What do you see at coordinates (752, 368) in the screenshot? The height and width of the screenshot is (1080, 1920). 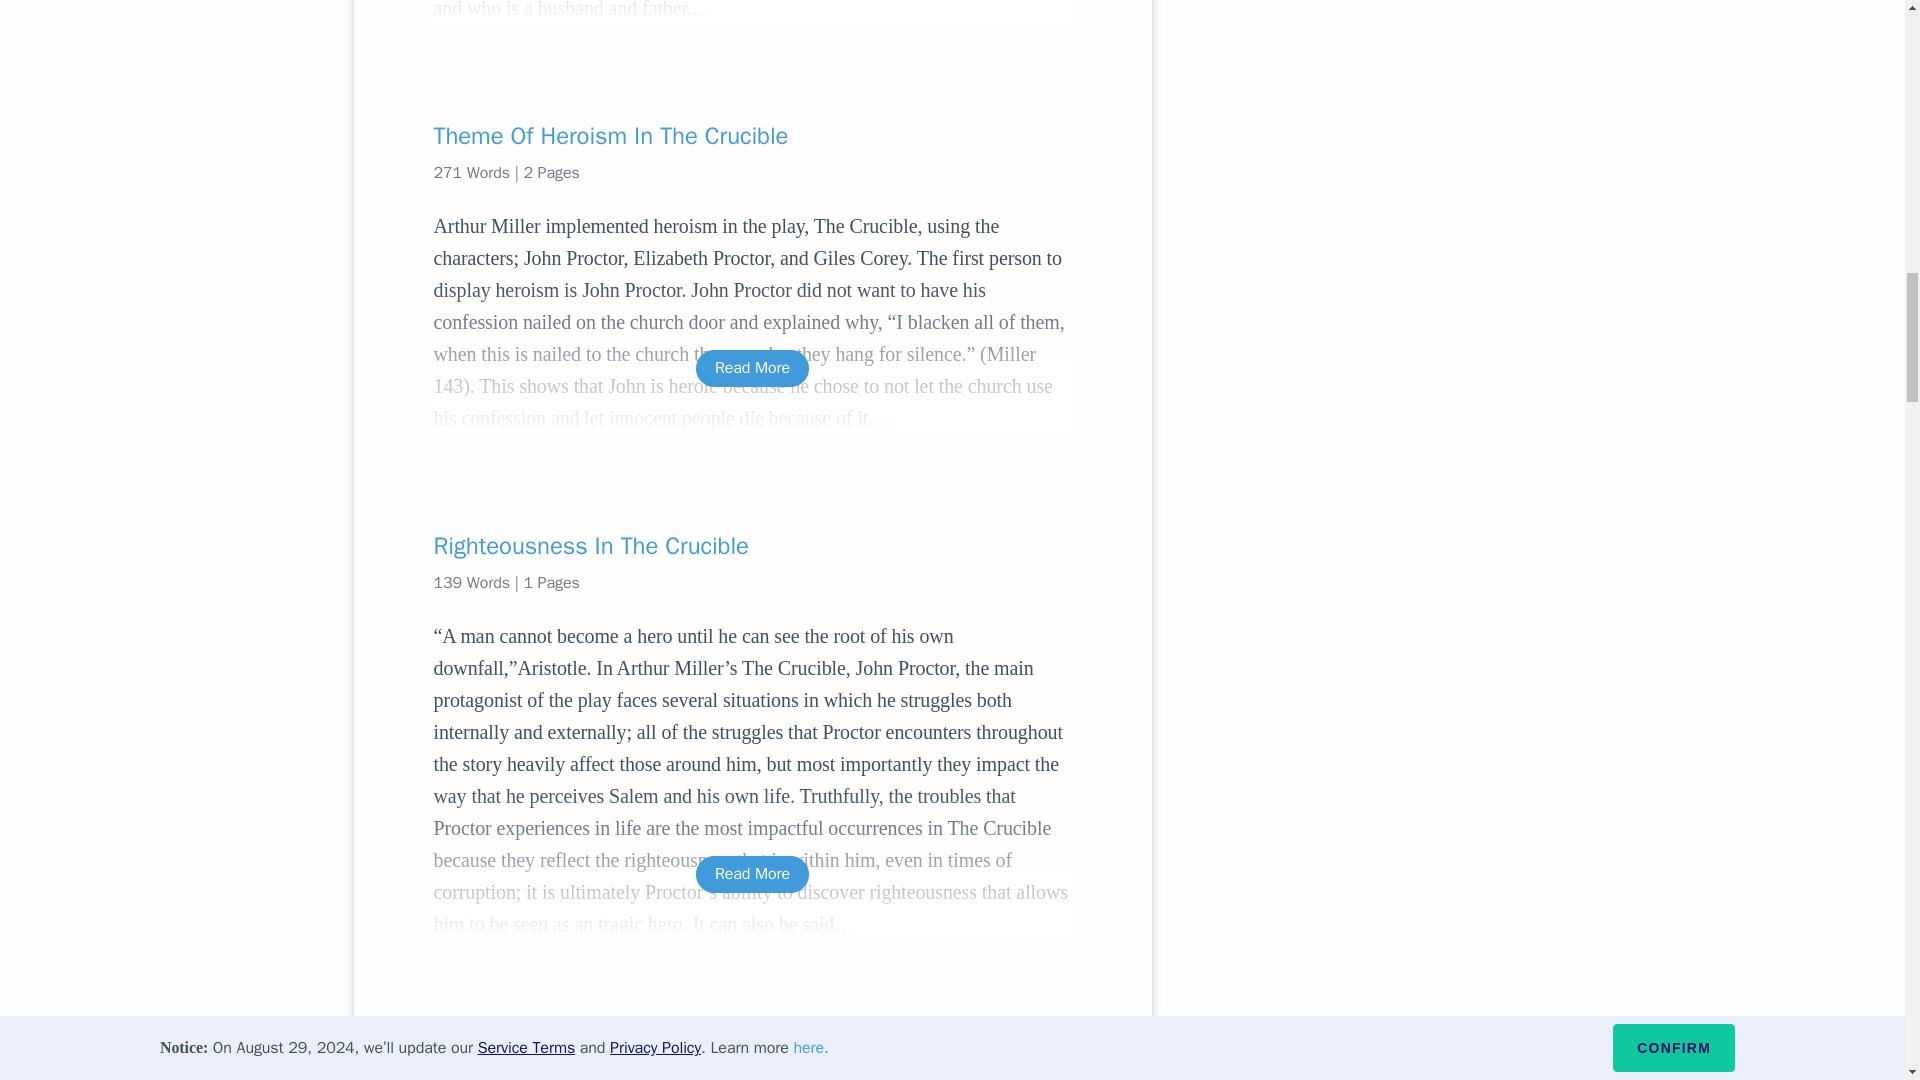 I see `Read More` at bounding box center [752, 368].